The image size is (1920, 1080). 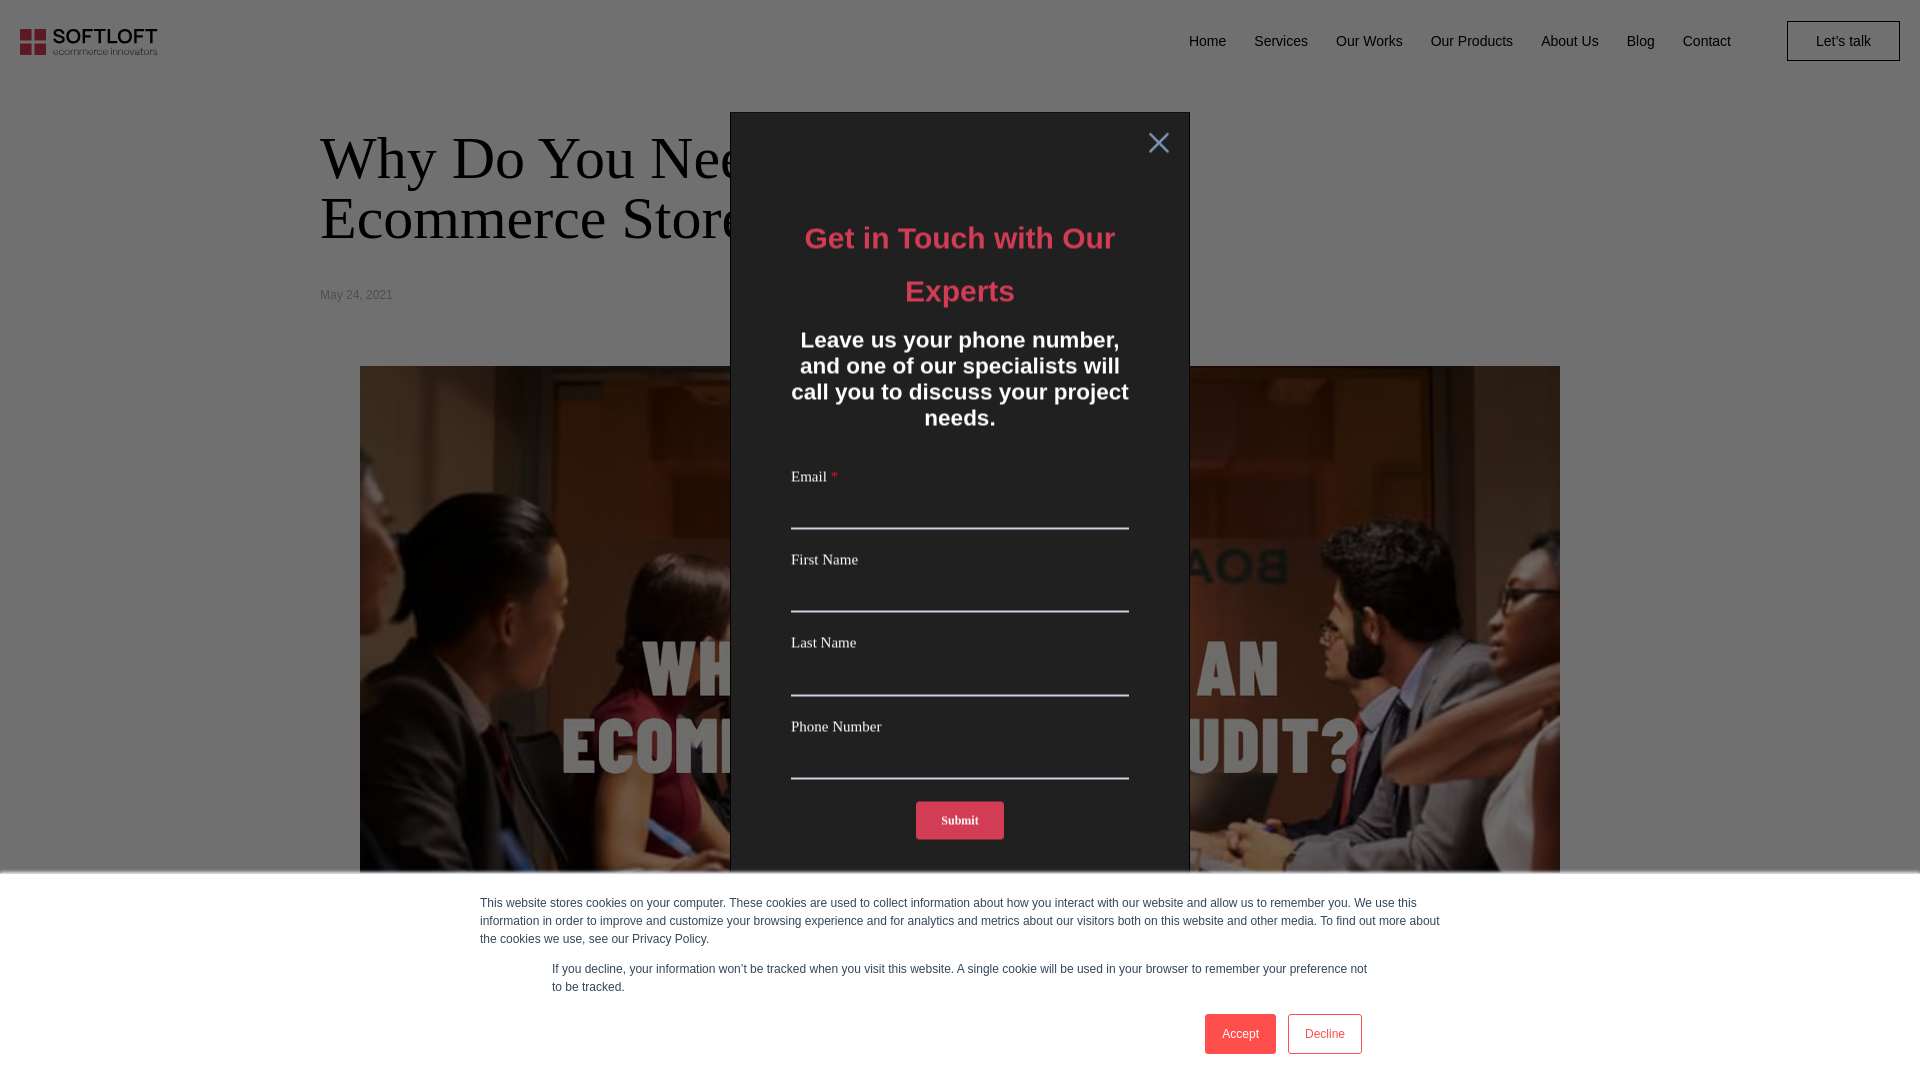 What do you see at coordinates (1471, 41) in the screenshot?
I see `Our Products` at bounding box center [1471, 41].